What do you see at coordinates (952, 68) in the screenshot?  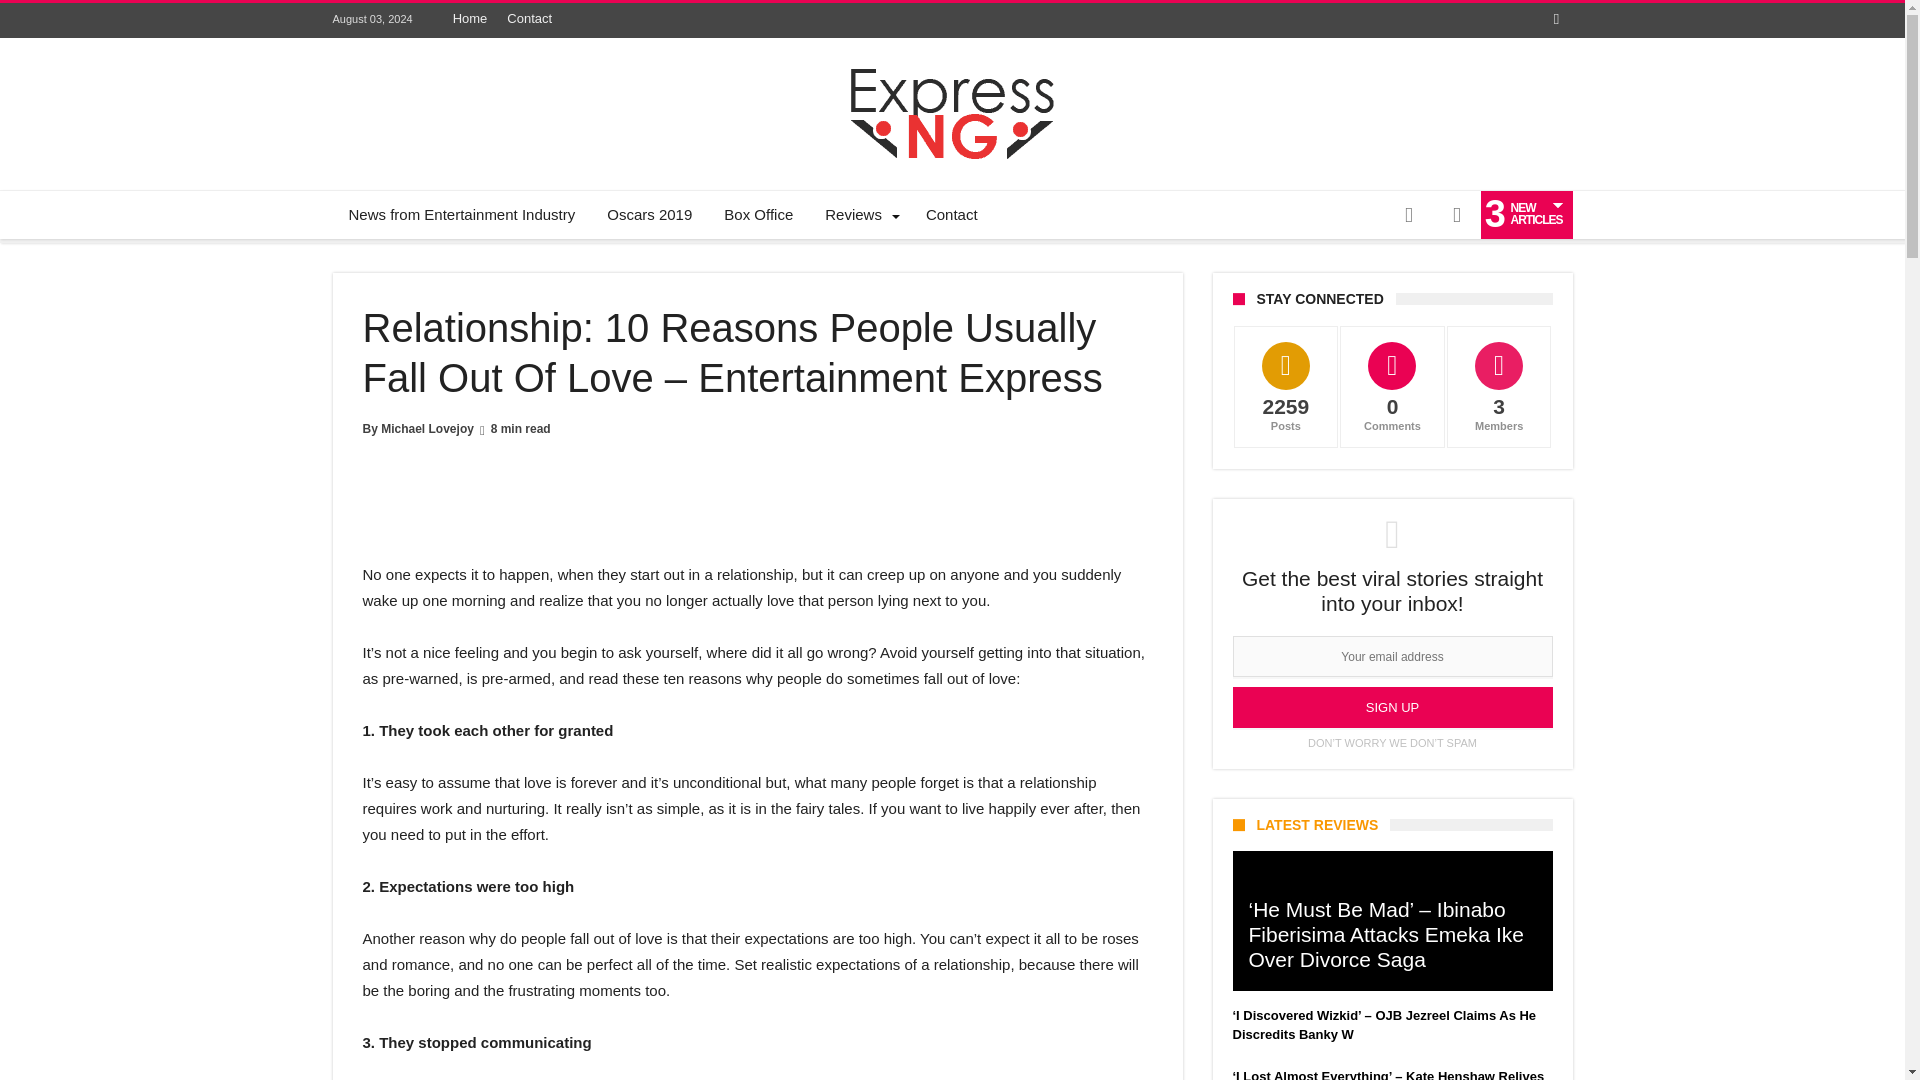 I see `Entertainment Express` at bounding box center [952, 68].